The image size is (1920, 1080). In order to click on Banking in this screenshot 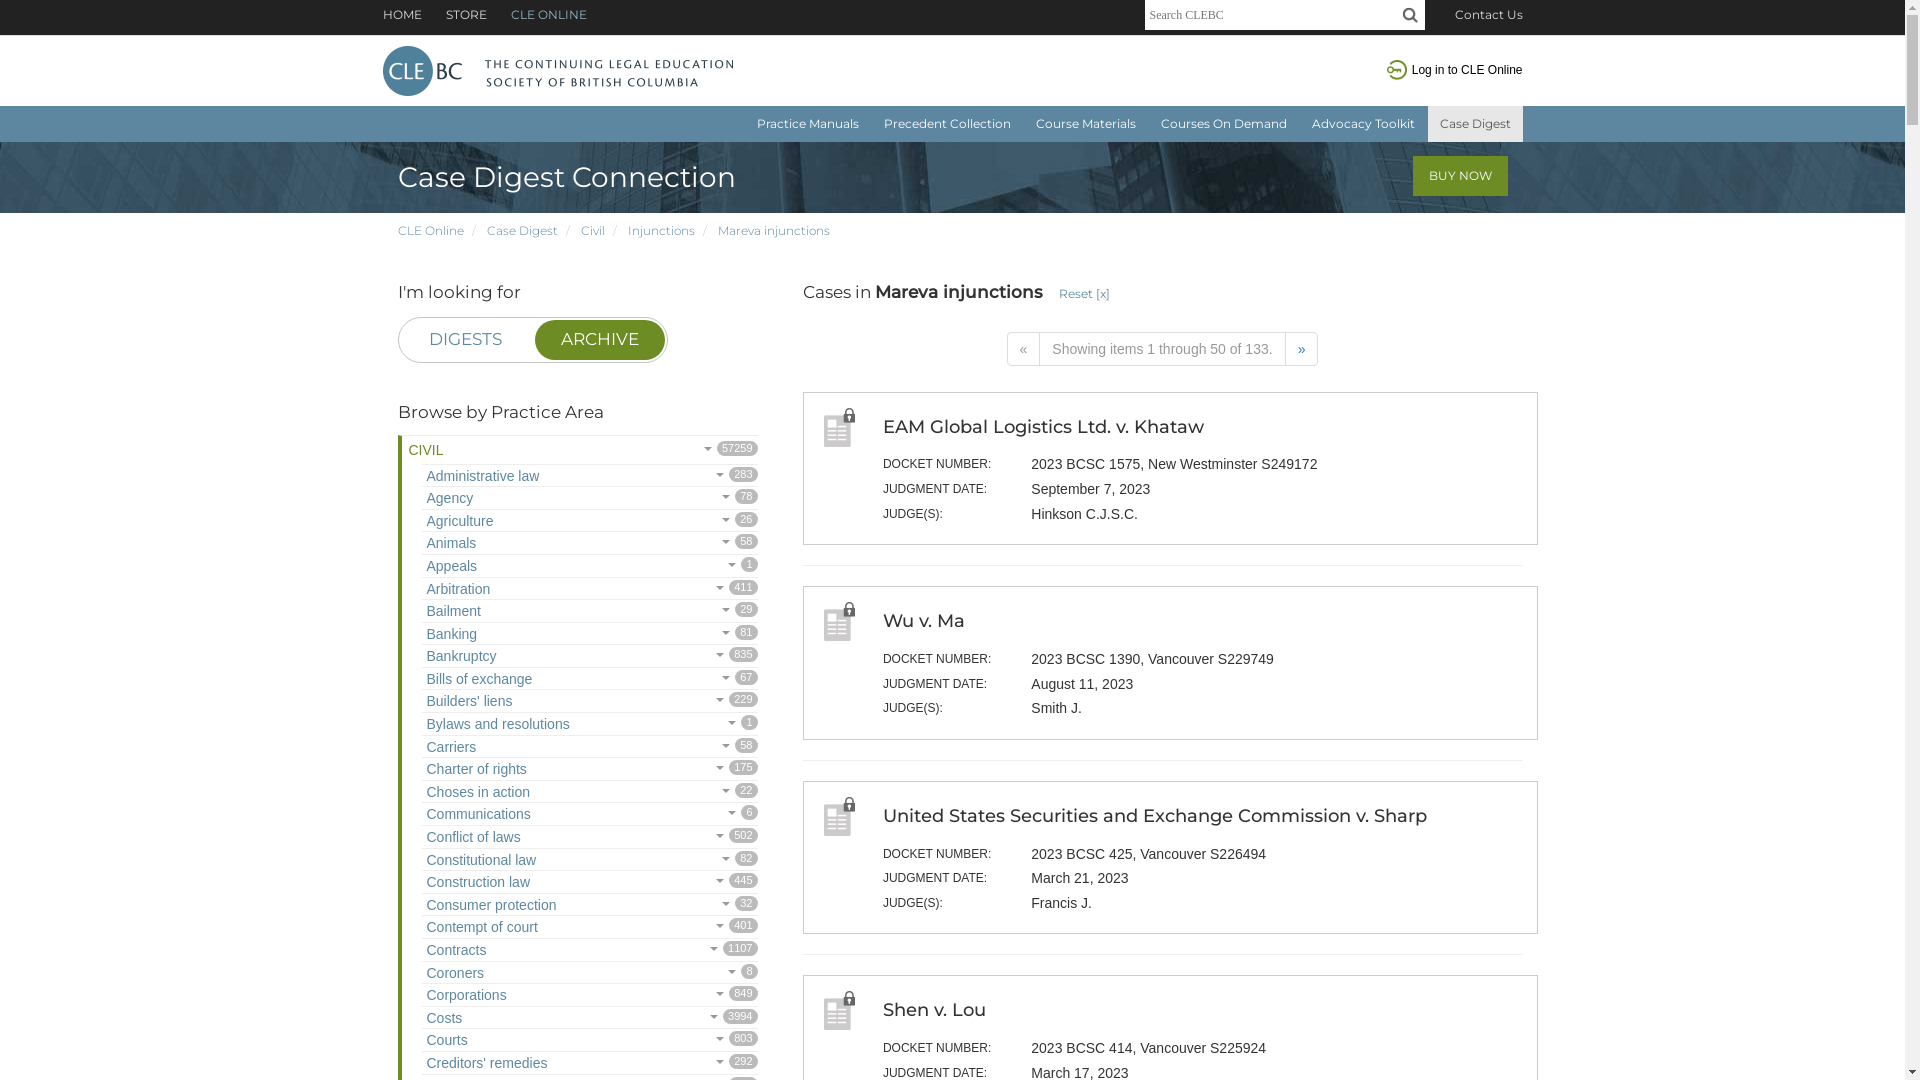, I will do `click(450, 636)`.